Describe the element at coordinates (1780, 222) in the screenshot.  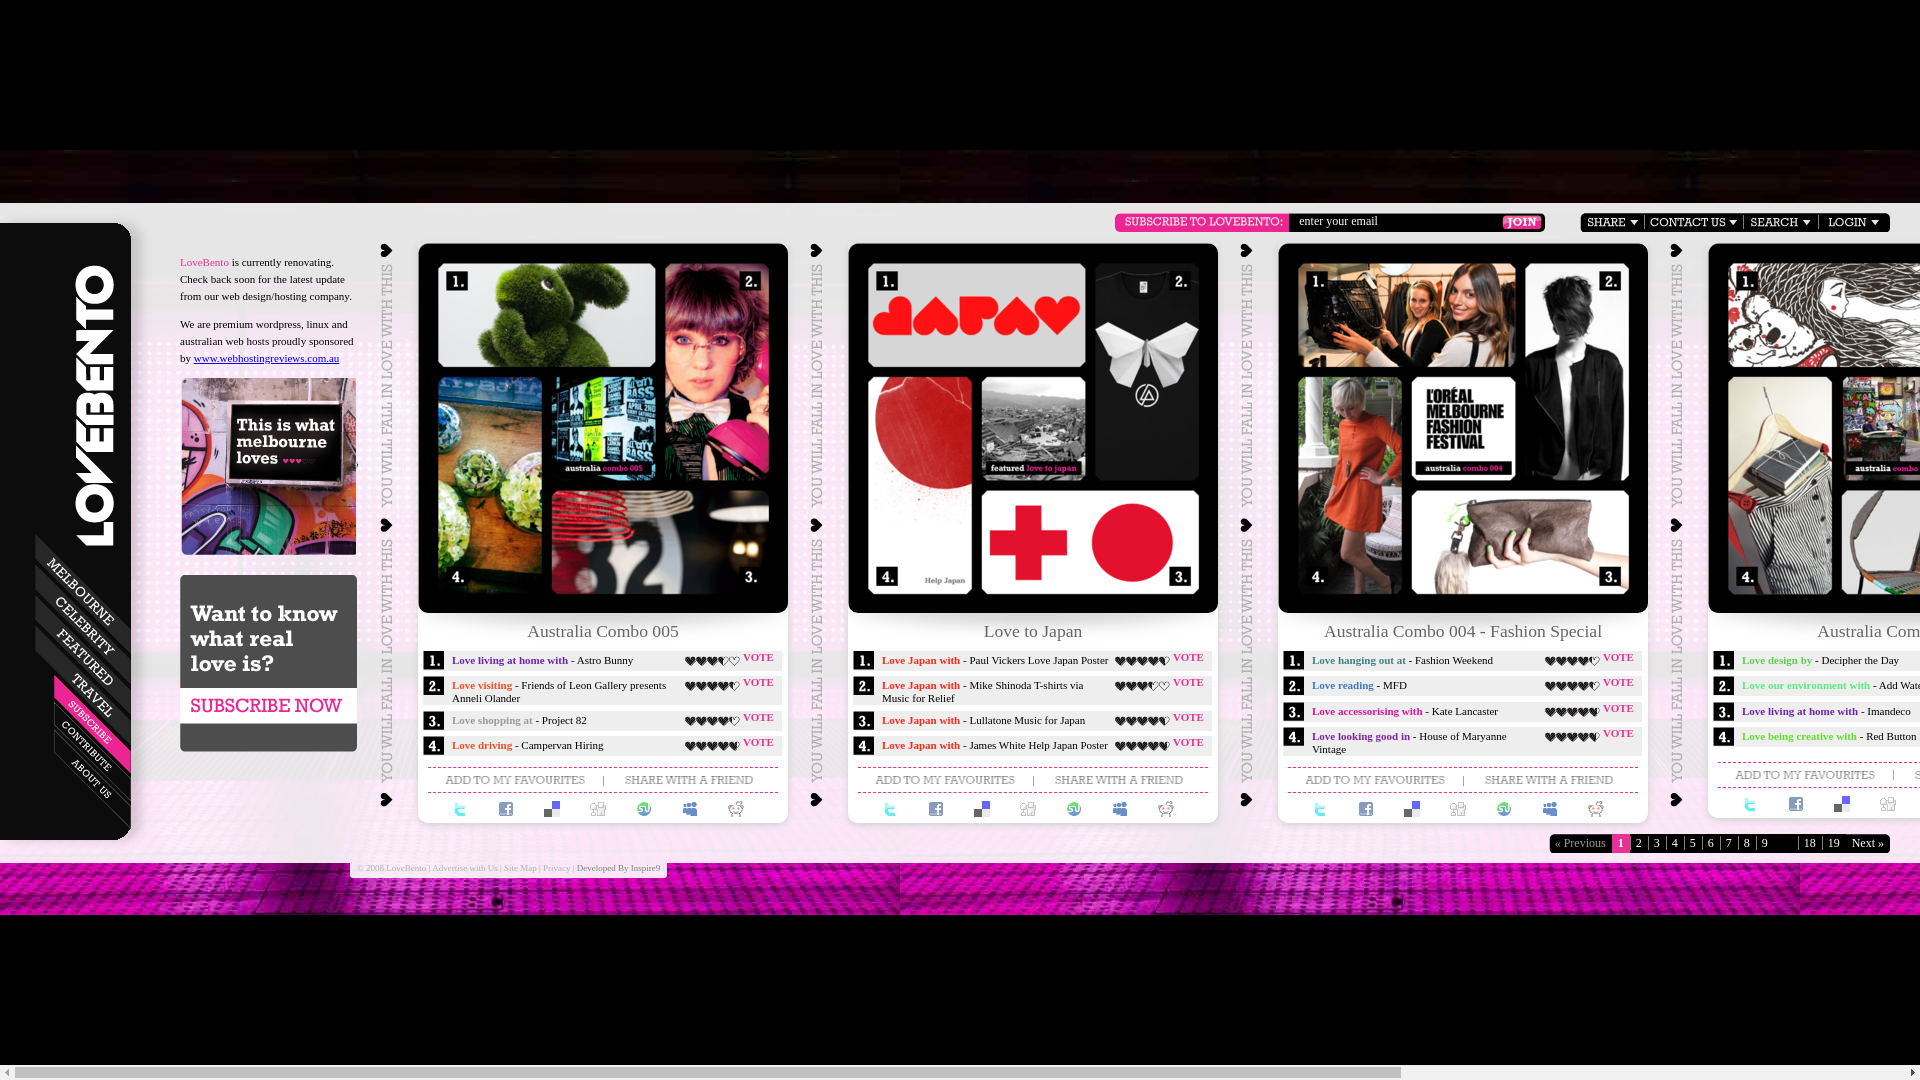
I see `Search` at that location.